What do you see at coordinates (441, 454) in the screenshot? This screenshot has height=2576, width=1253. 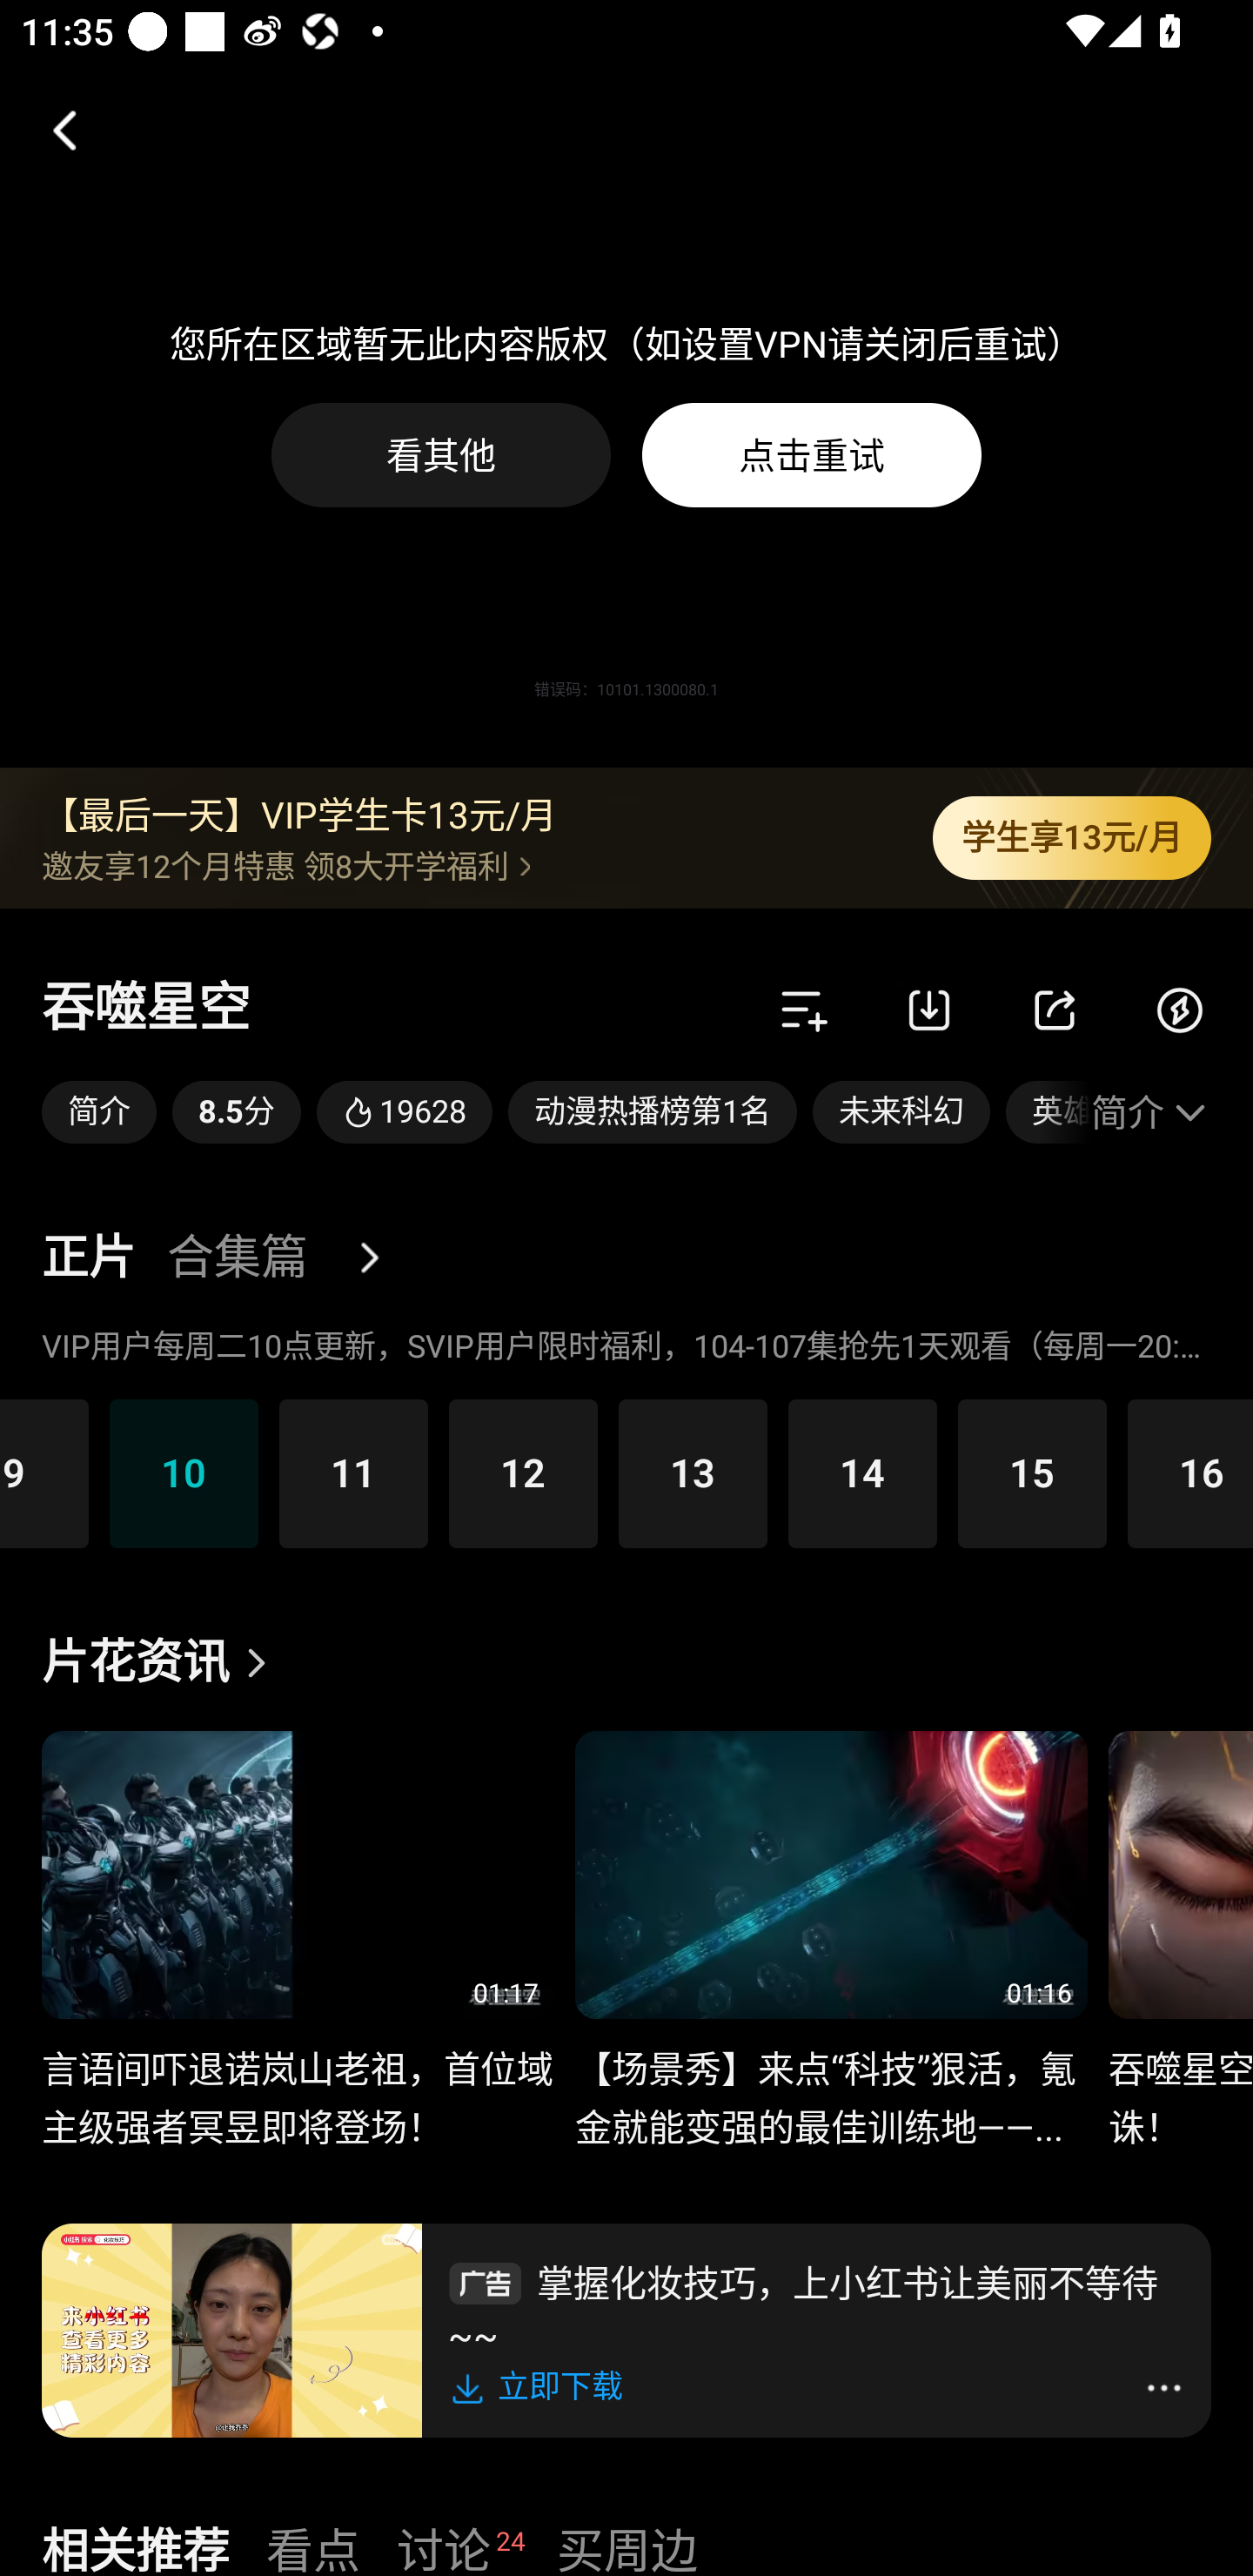 I see `看其他 您所在区域暂无此内容版权（如设置VPN请关闭后重试） 看其他按钮` at bounding box center [441, 454].